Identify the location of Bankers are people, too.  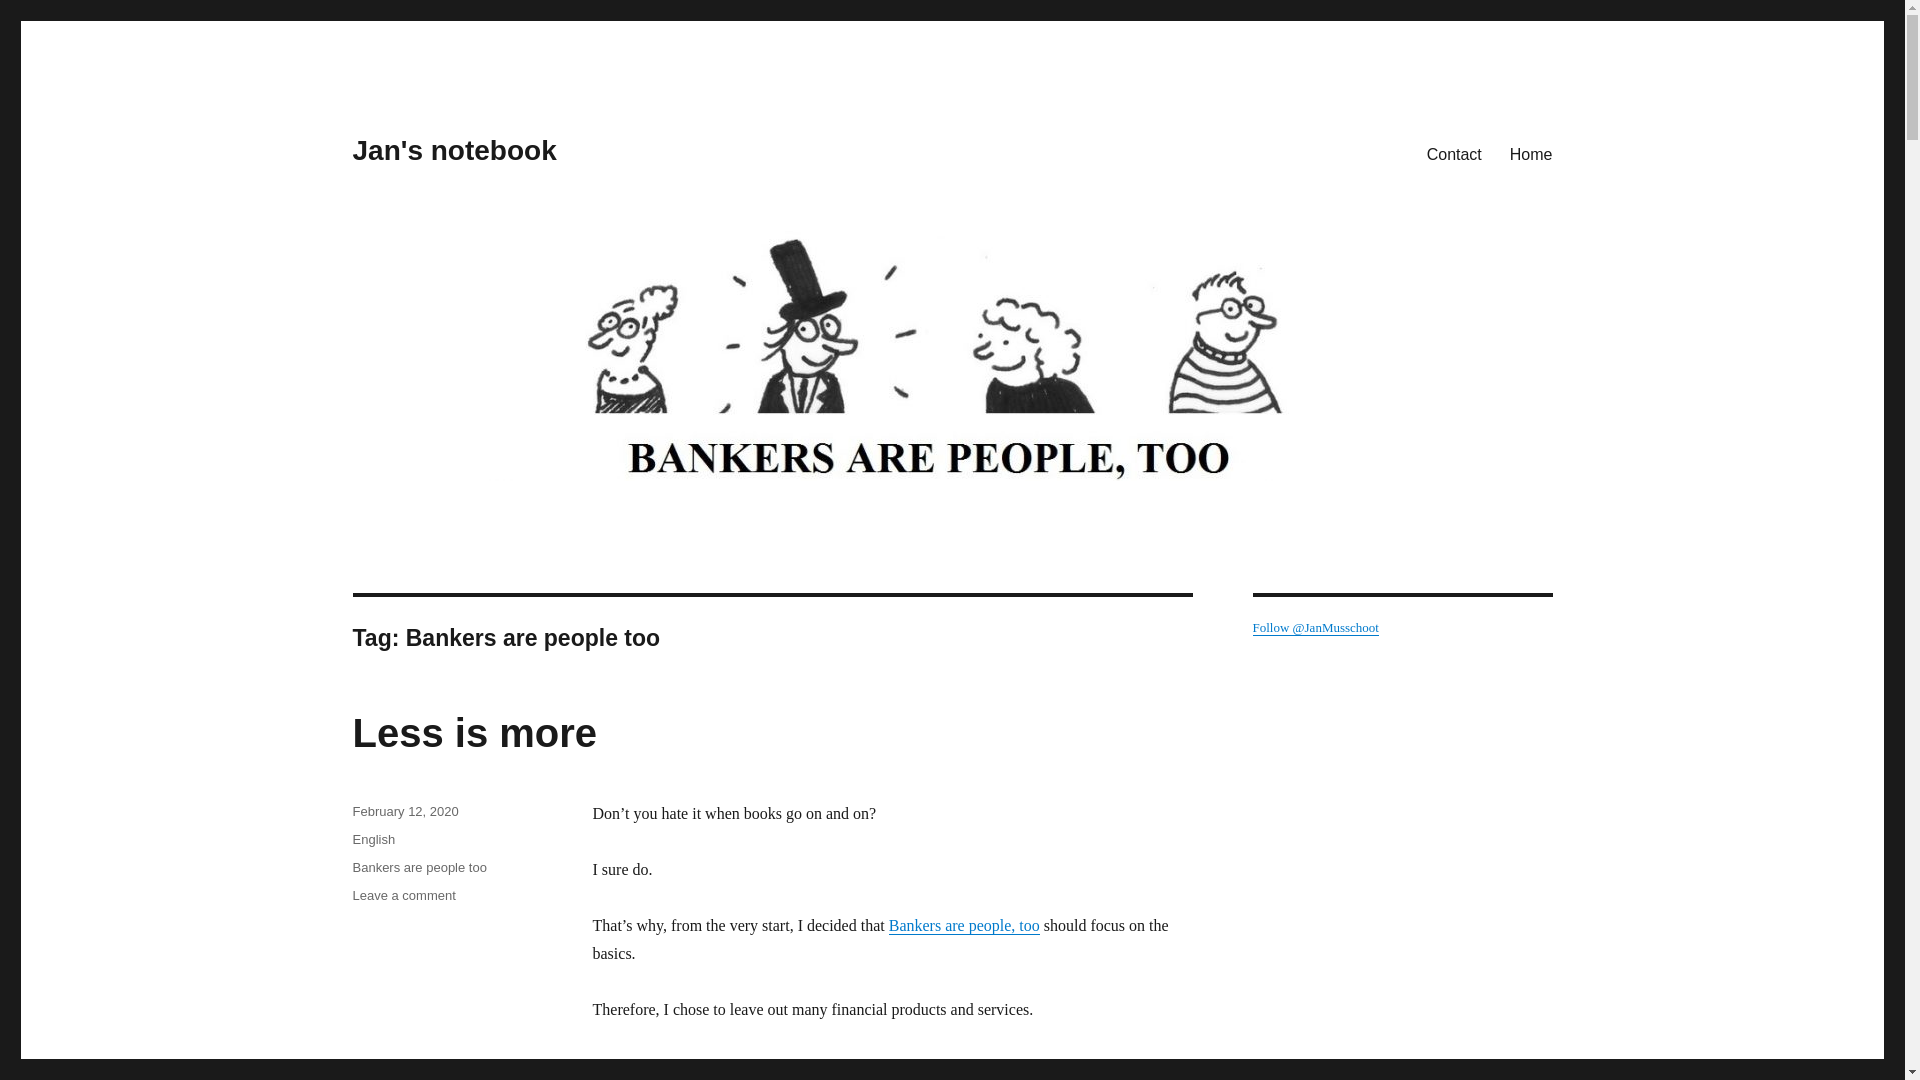
(454, 150).